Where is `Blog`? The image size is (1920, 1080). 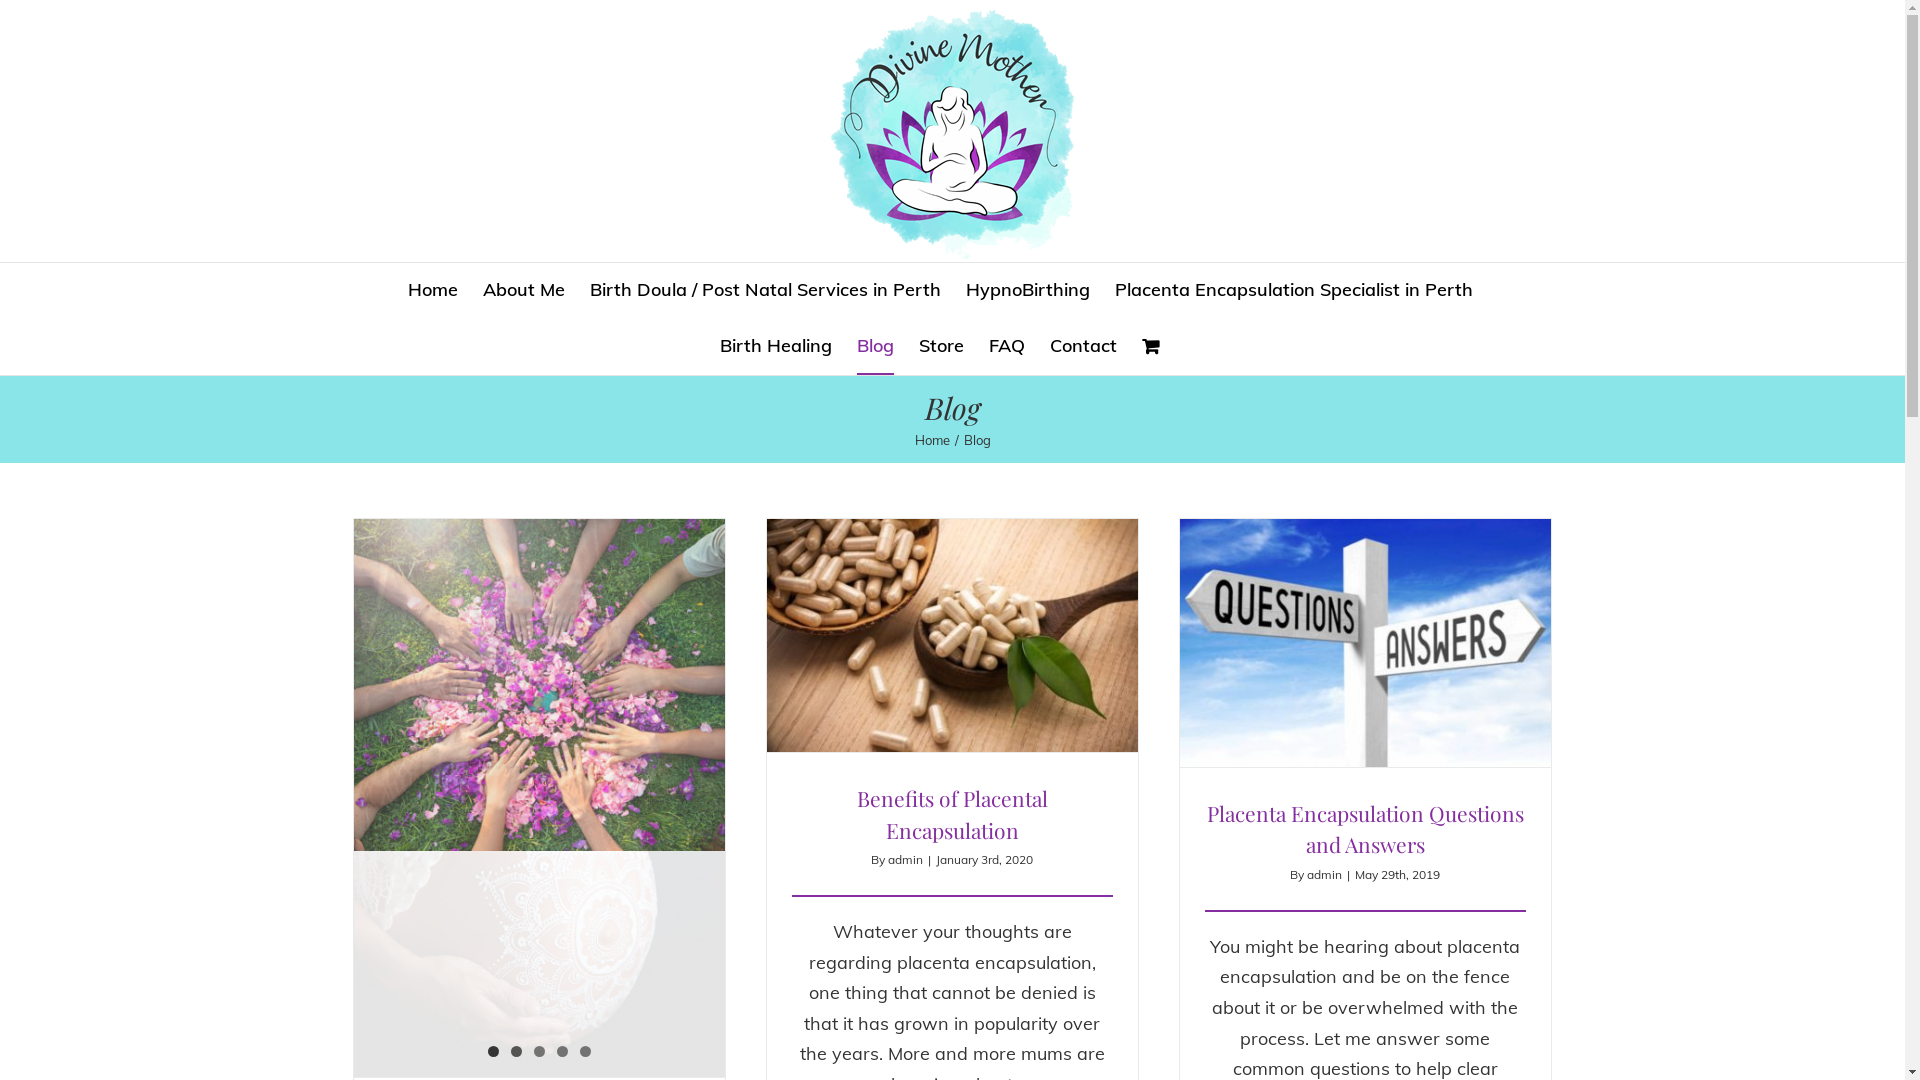
Blog is located at coordinates (876, 347).